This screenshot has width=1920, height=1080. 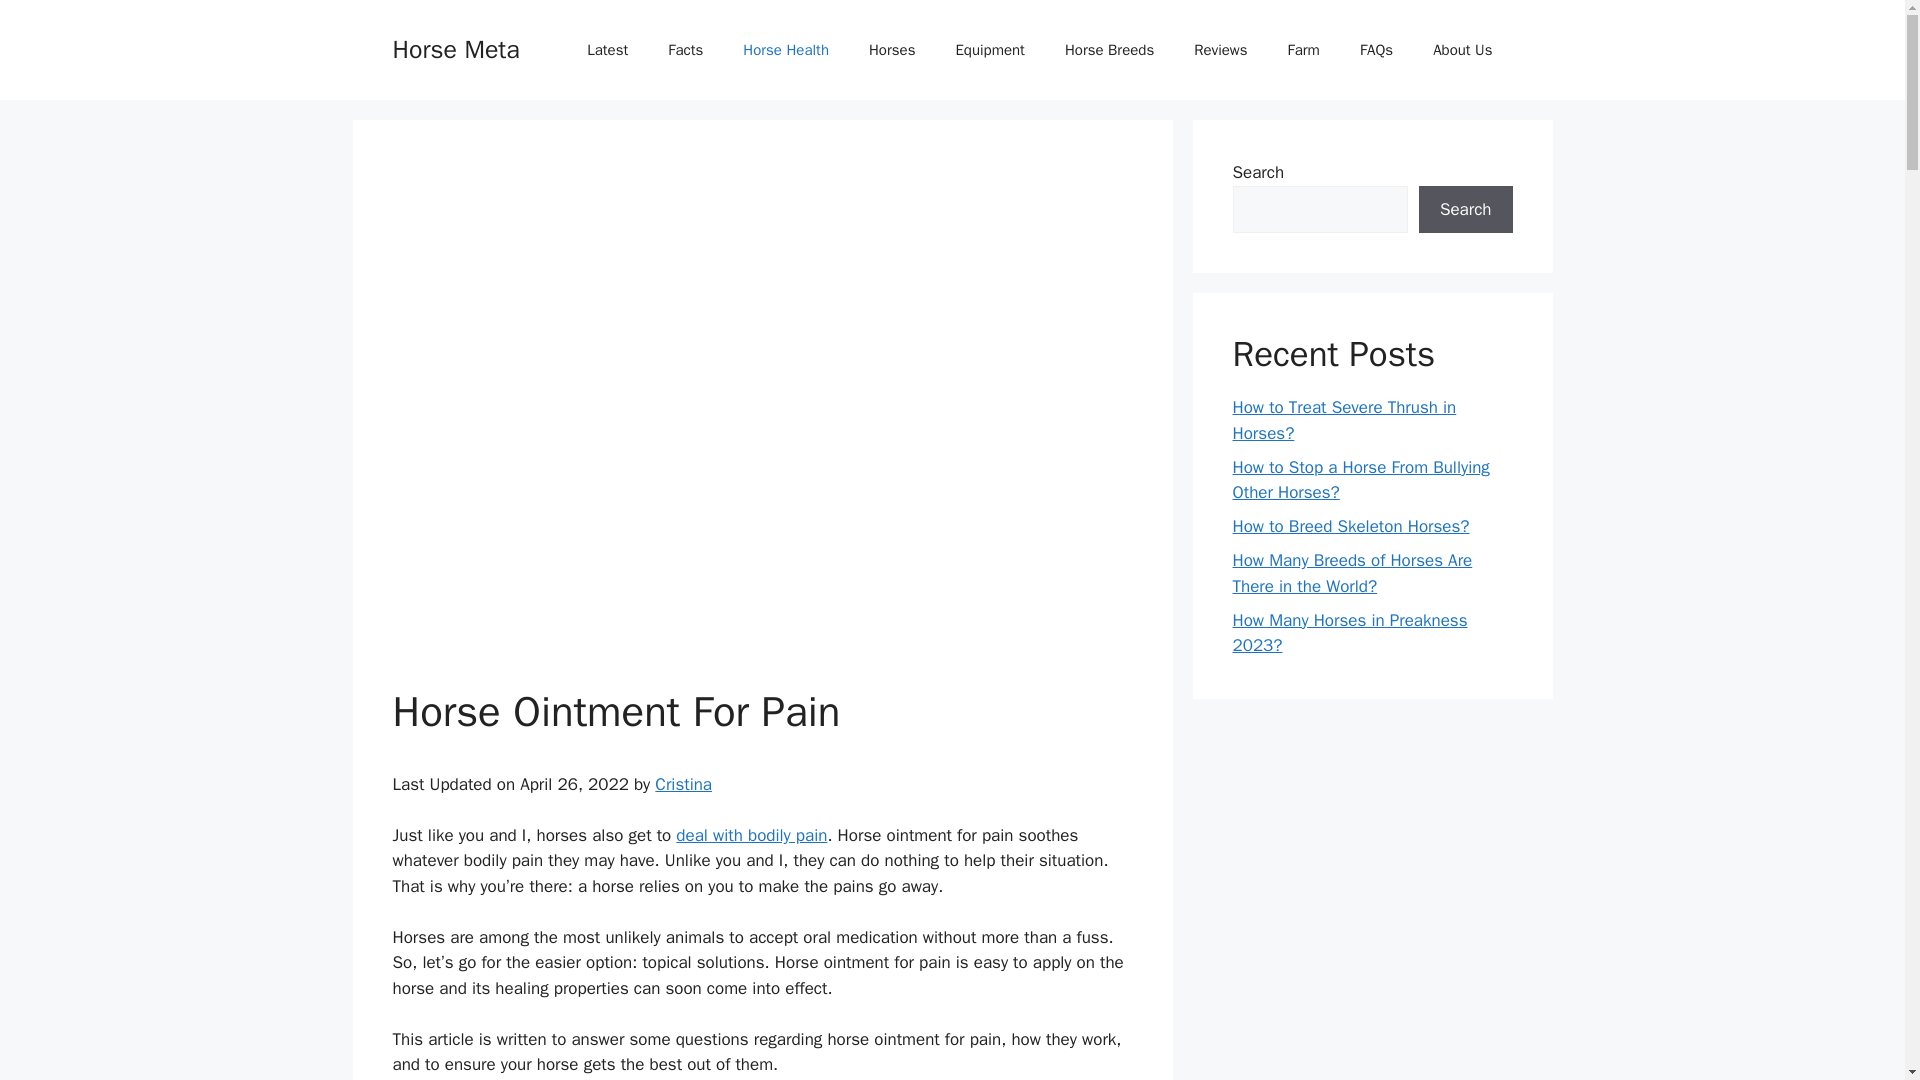 What do you see at coordinates (607, 50) in the screenshot?
I see `Latest` at bounding box center [607, 50].